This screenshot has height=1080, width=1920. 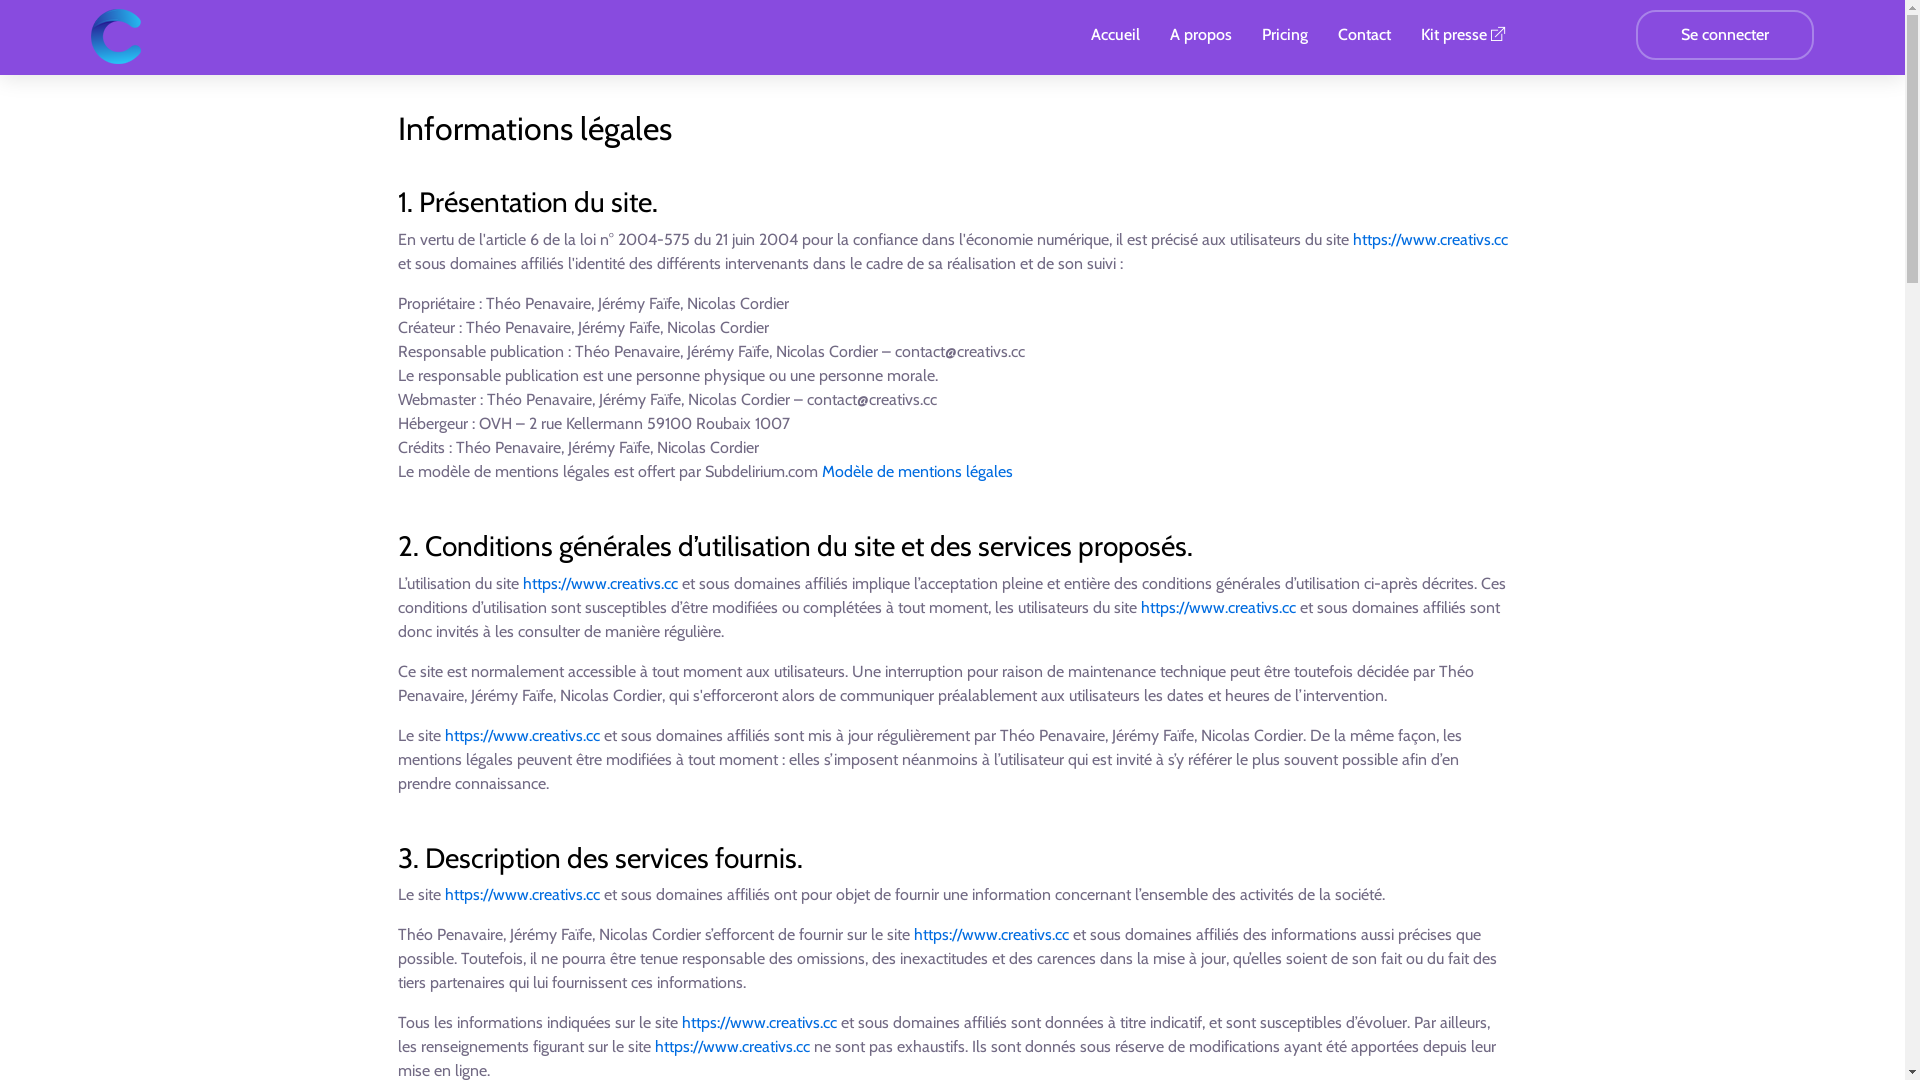 I want to click on Pricing, so click(x=1285, y=35).